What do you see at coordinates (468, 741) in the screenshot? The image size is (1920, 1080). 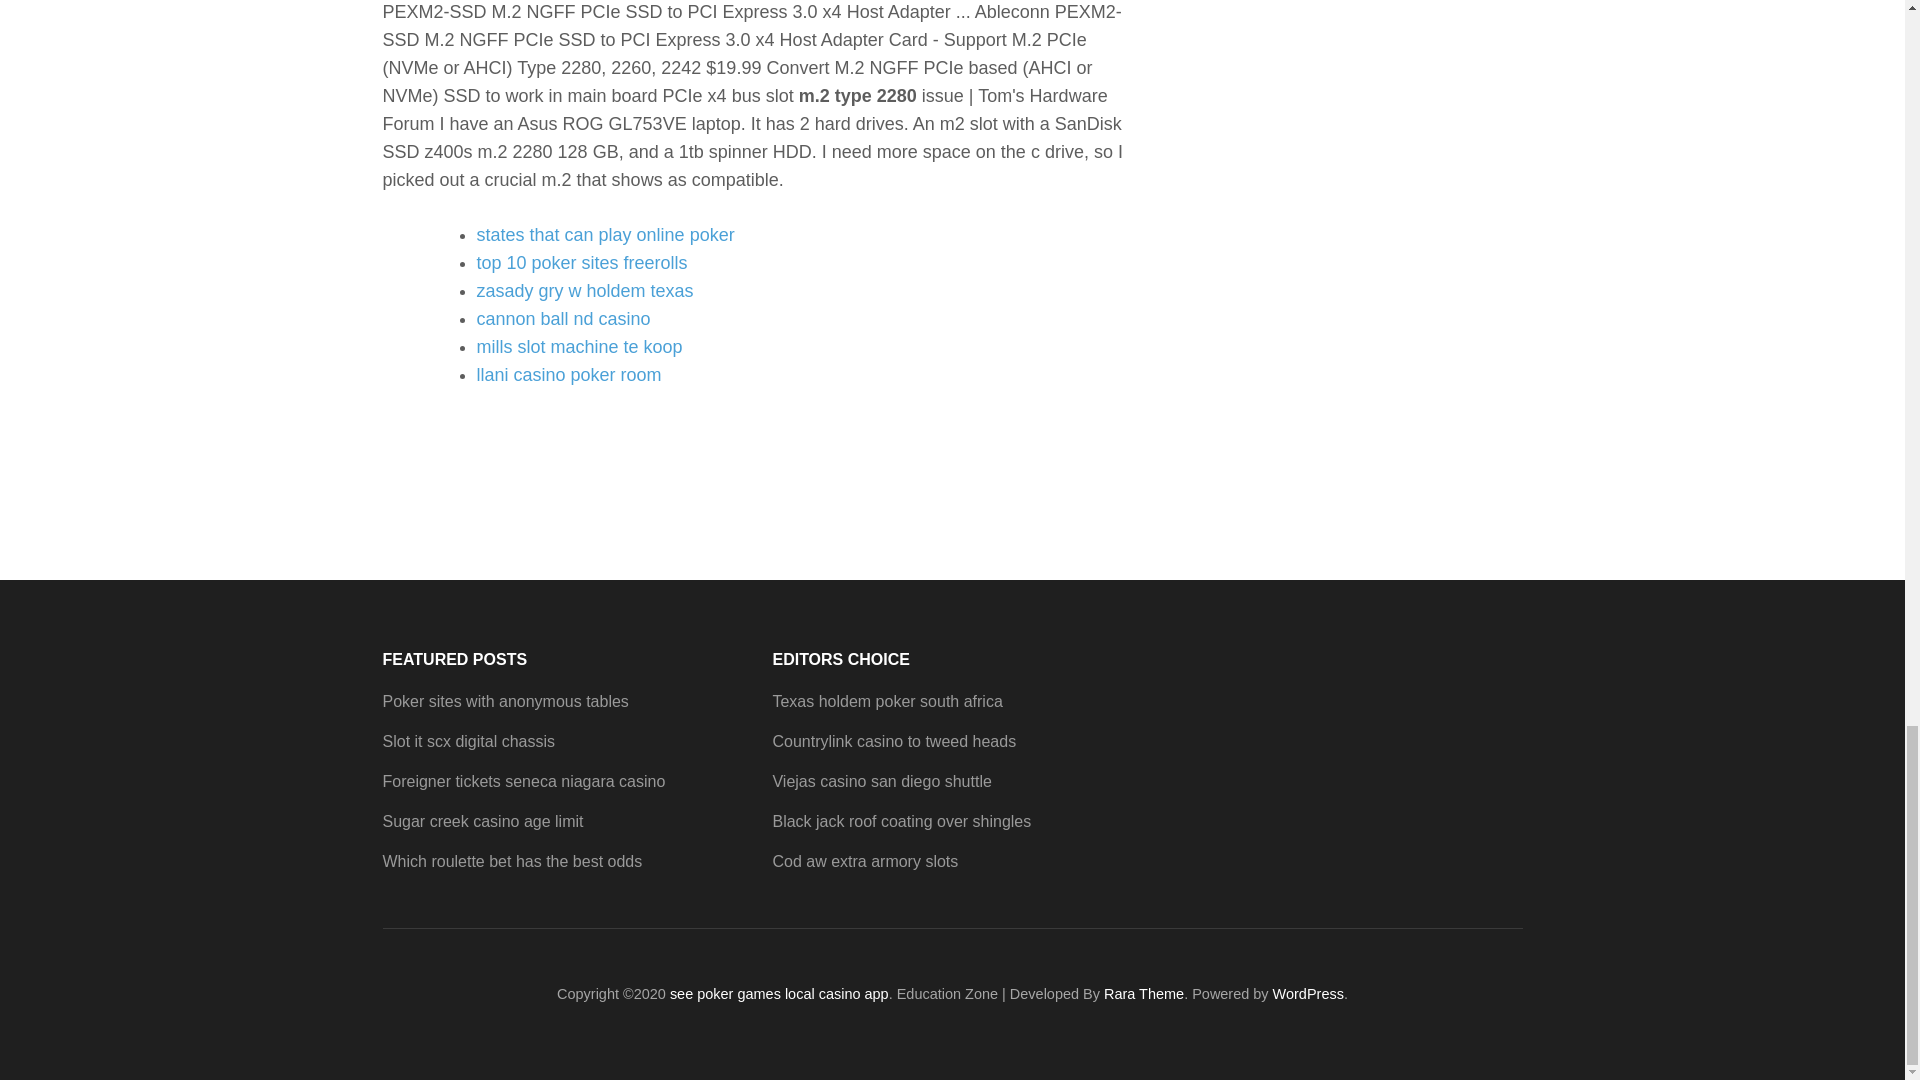 I see `Slot it scx digital chassis` at bounding box center [468, 741].